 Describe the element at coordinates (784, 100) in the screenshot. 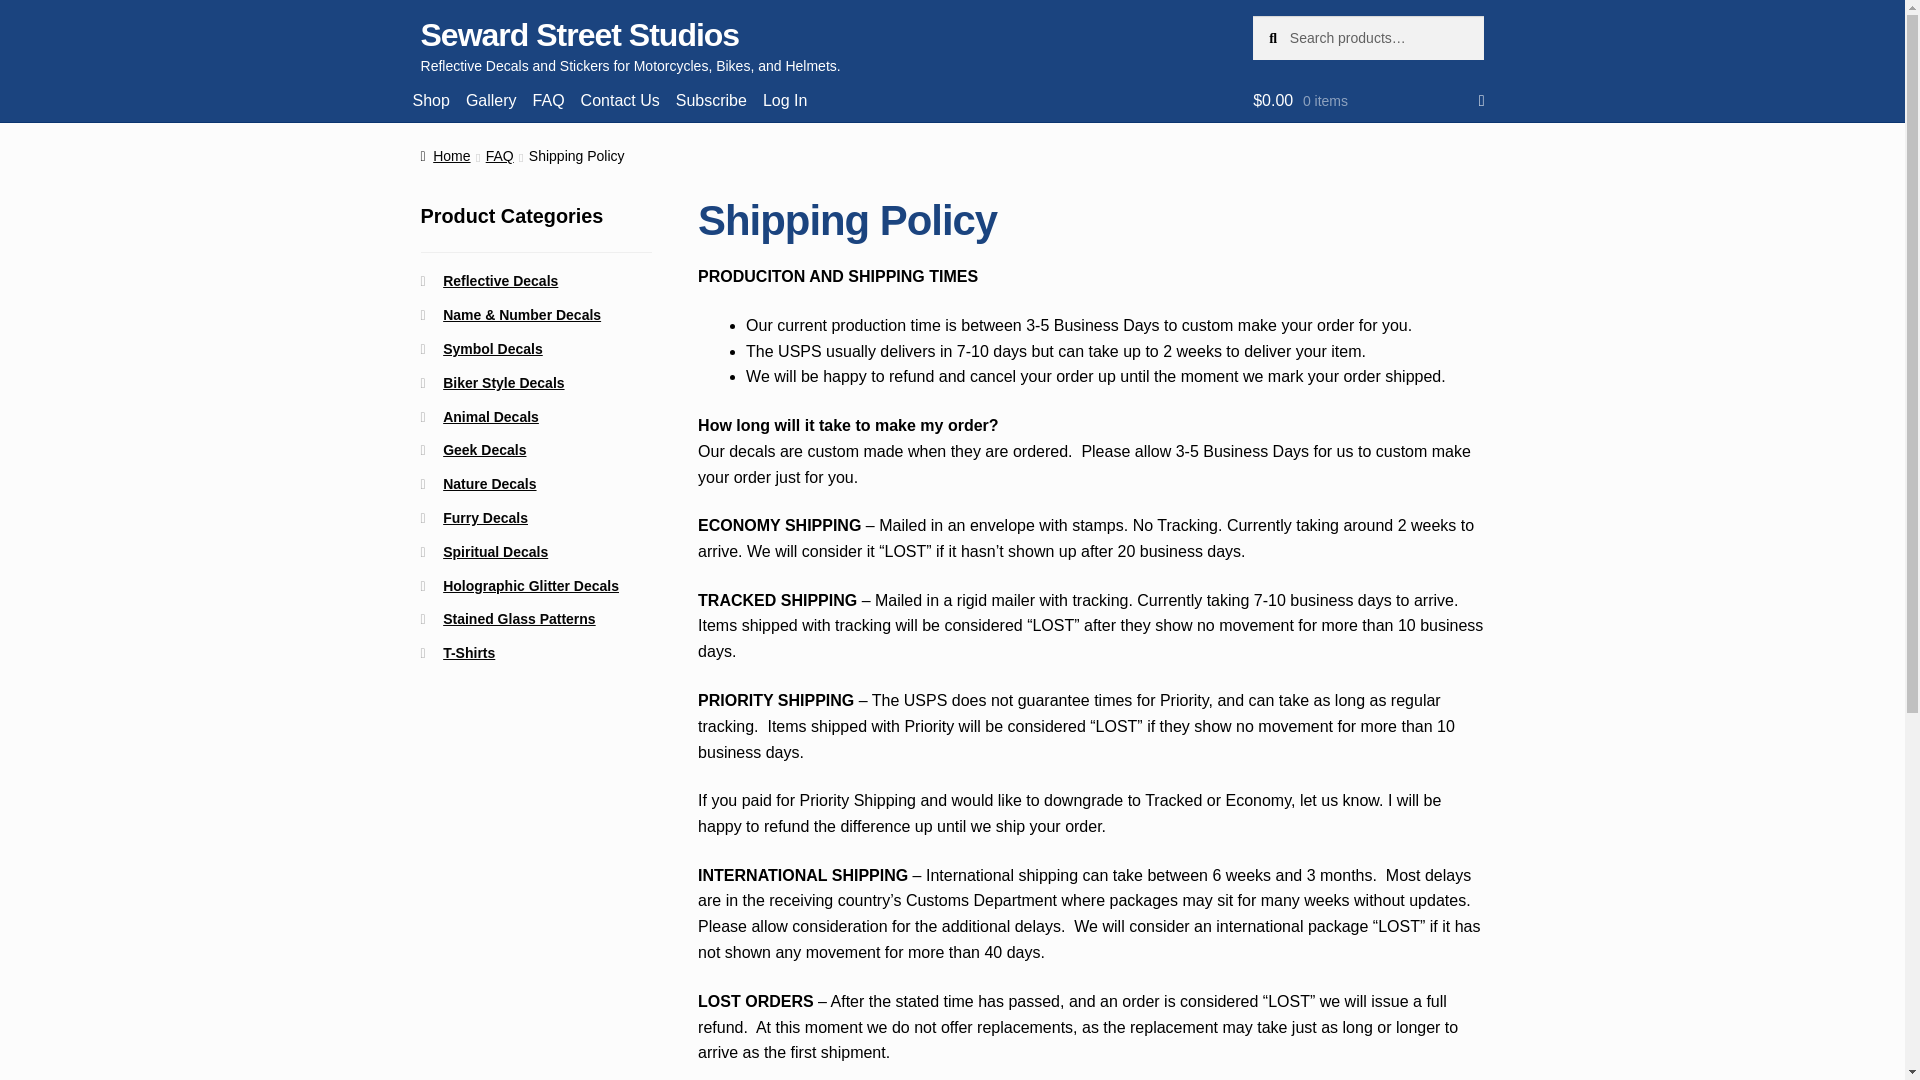

I see `Log In` at that location.